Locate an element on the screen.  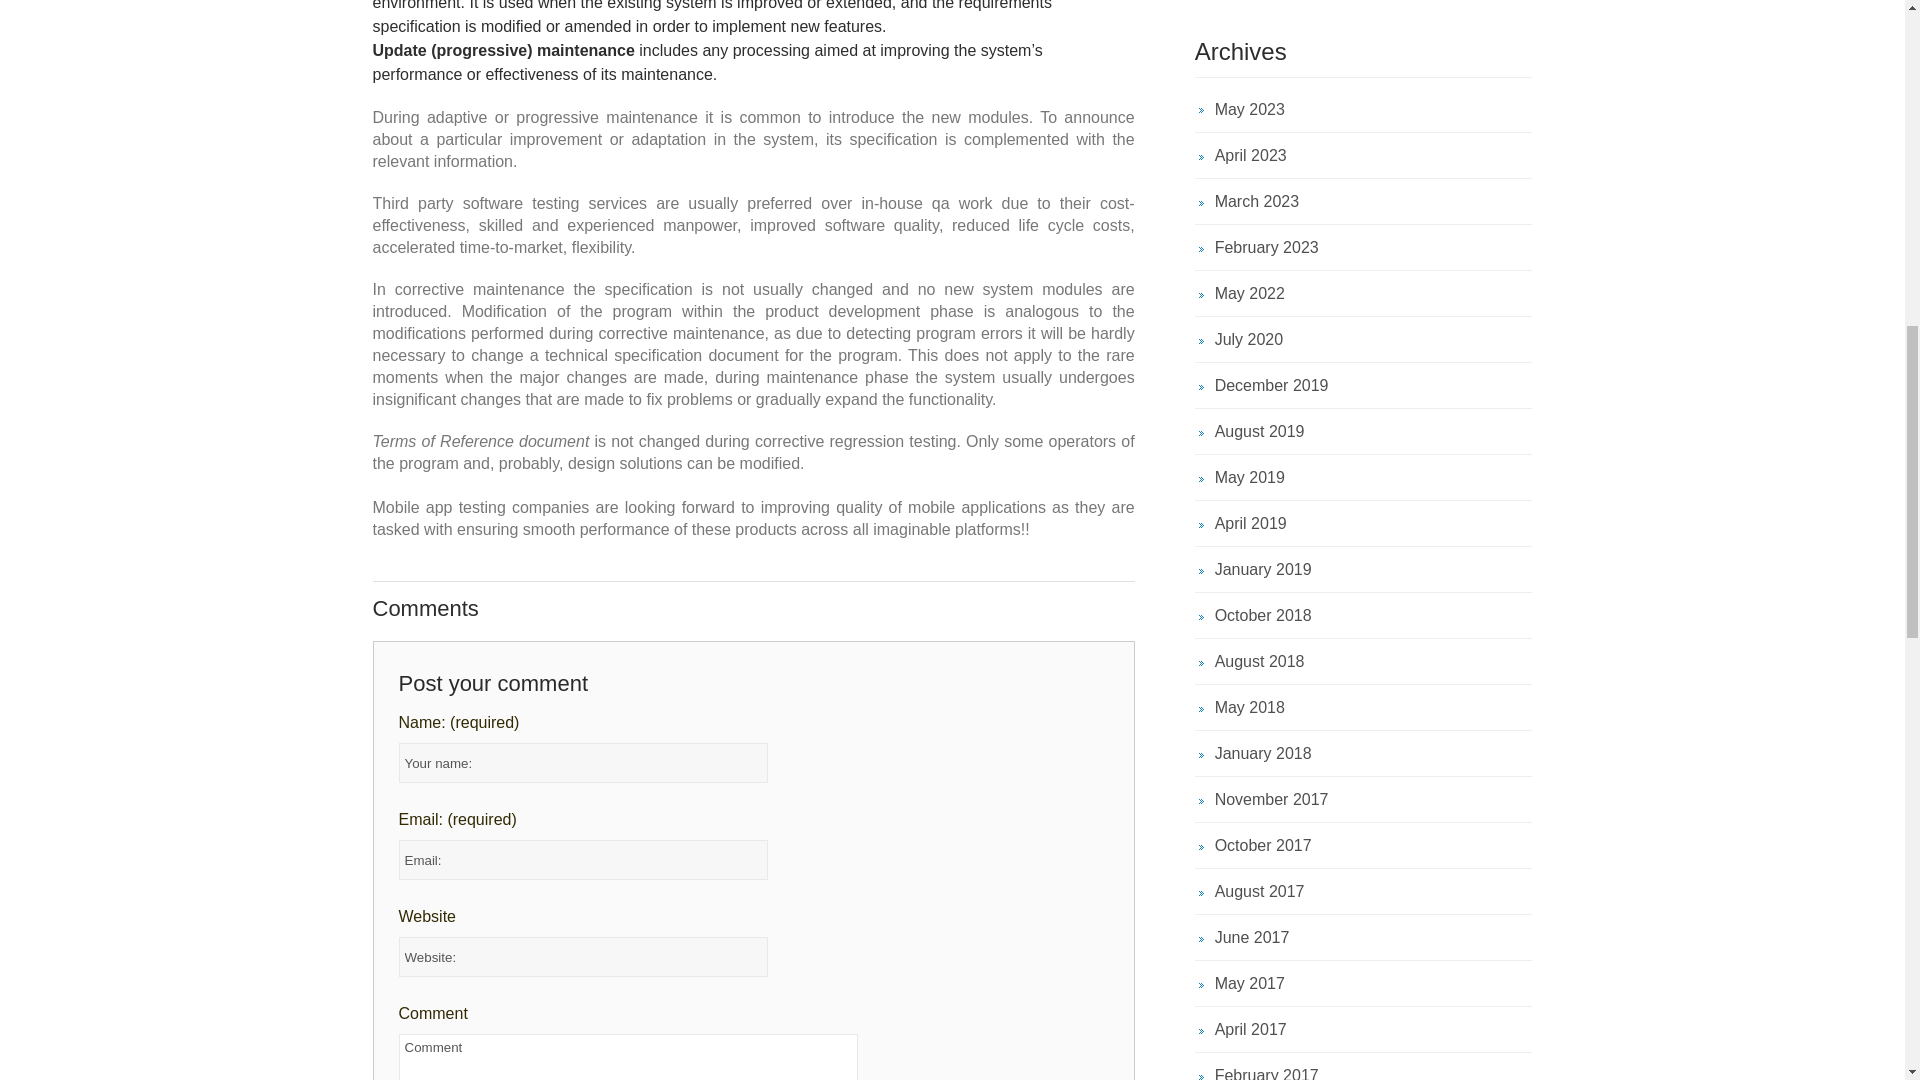
August 2019 is located at coordinates (1363, 431).